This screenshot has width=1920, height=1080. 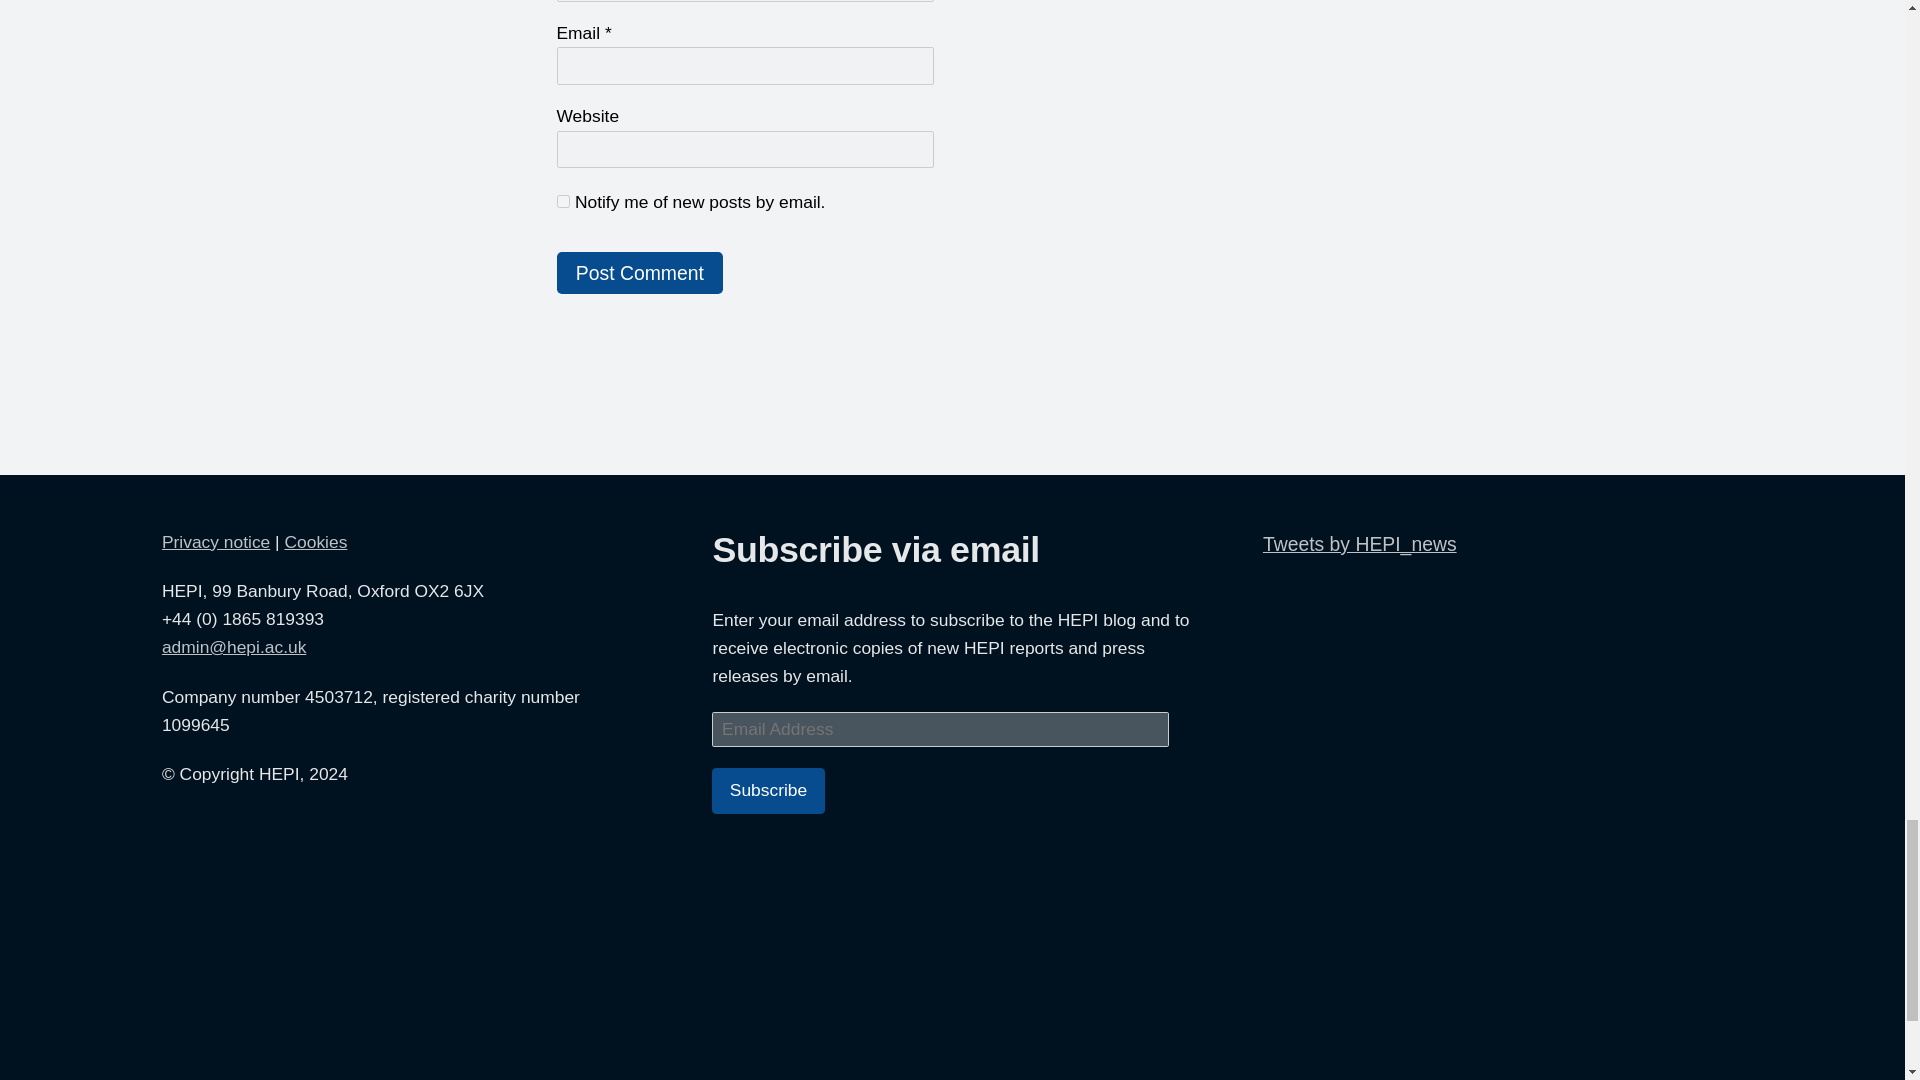 What do you see at coordinates (768, 790) in the screenshot?
I see `Subscribe` at bounding box center [768, 790].